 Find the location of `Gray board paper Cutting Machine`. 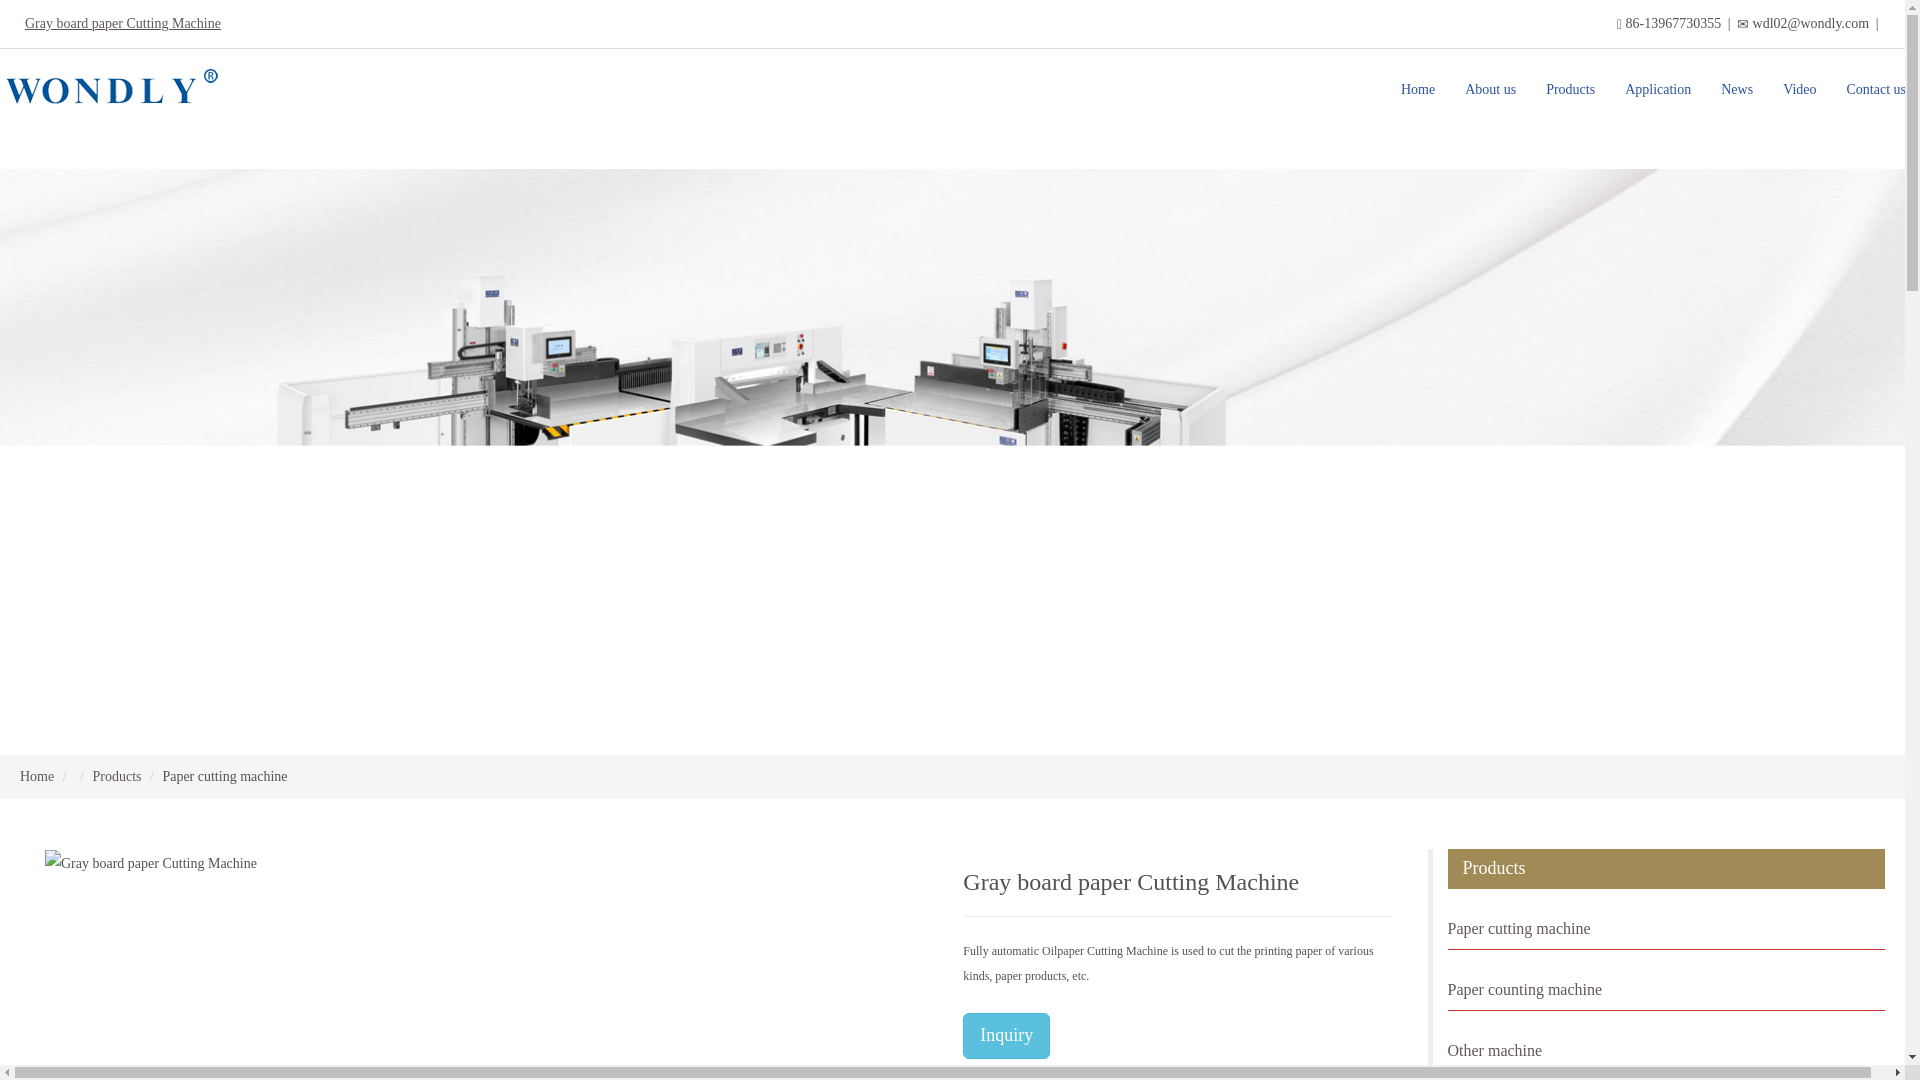

Gray board paper Cutting Machine is located at coordinates (122, 24).